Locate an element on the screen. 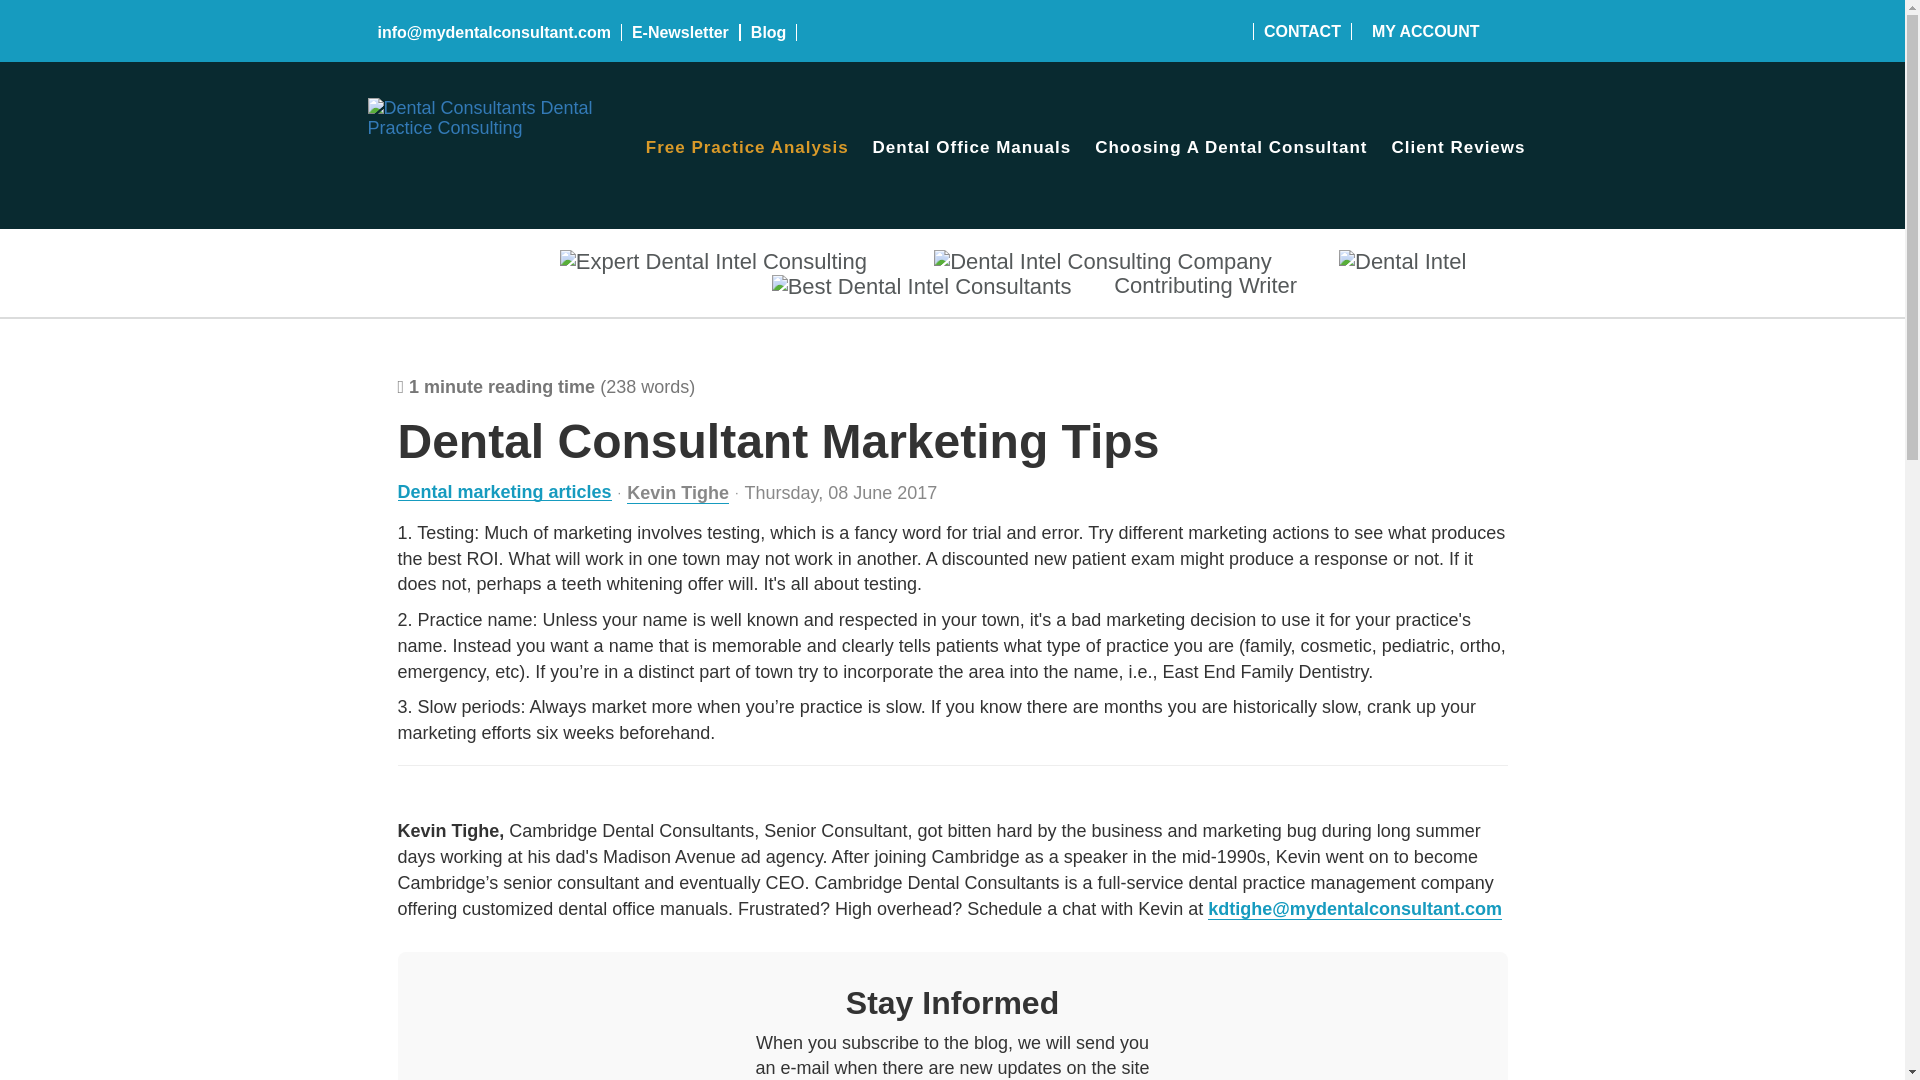 The width and height of the screenshot is (1920, 1080). Client Reviews is located at coordinates (1458, 148).